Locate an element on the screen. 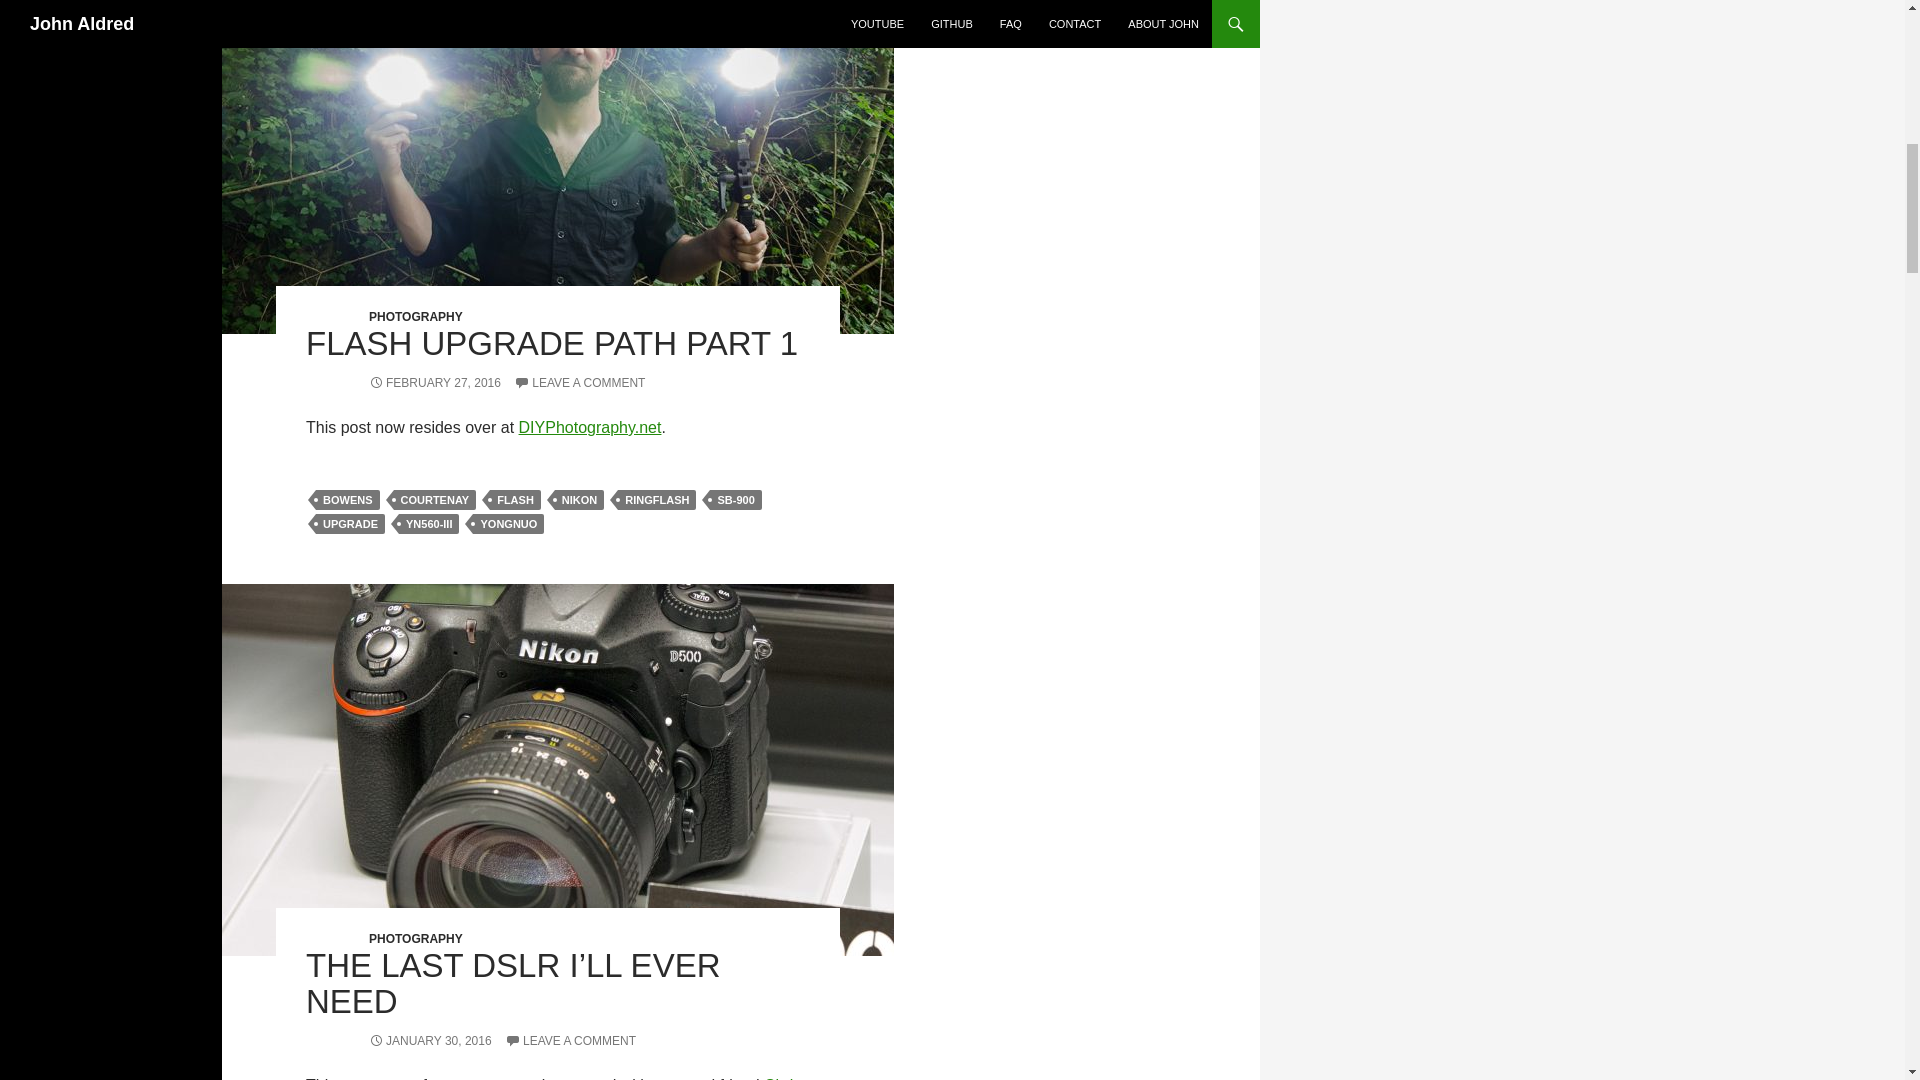  FLASH is located at coordinates (515, 500).